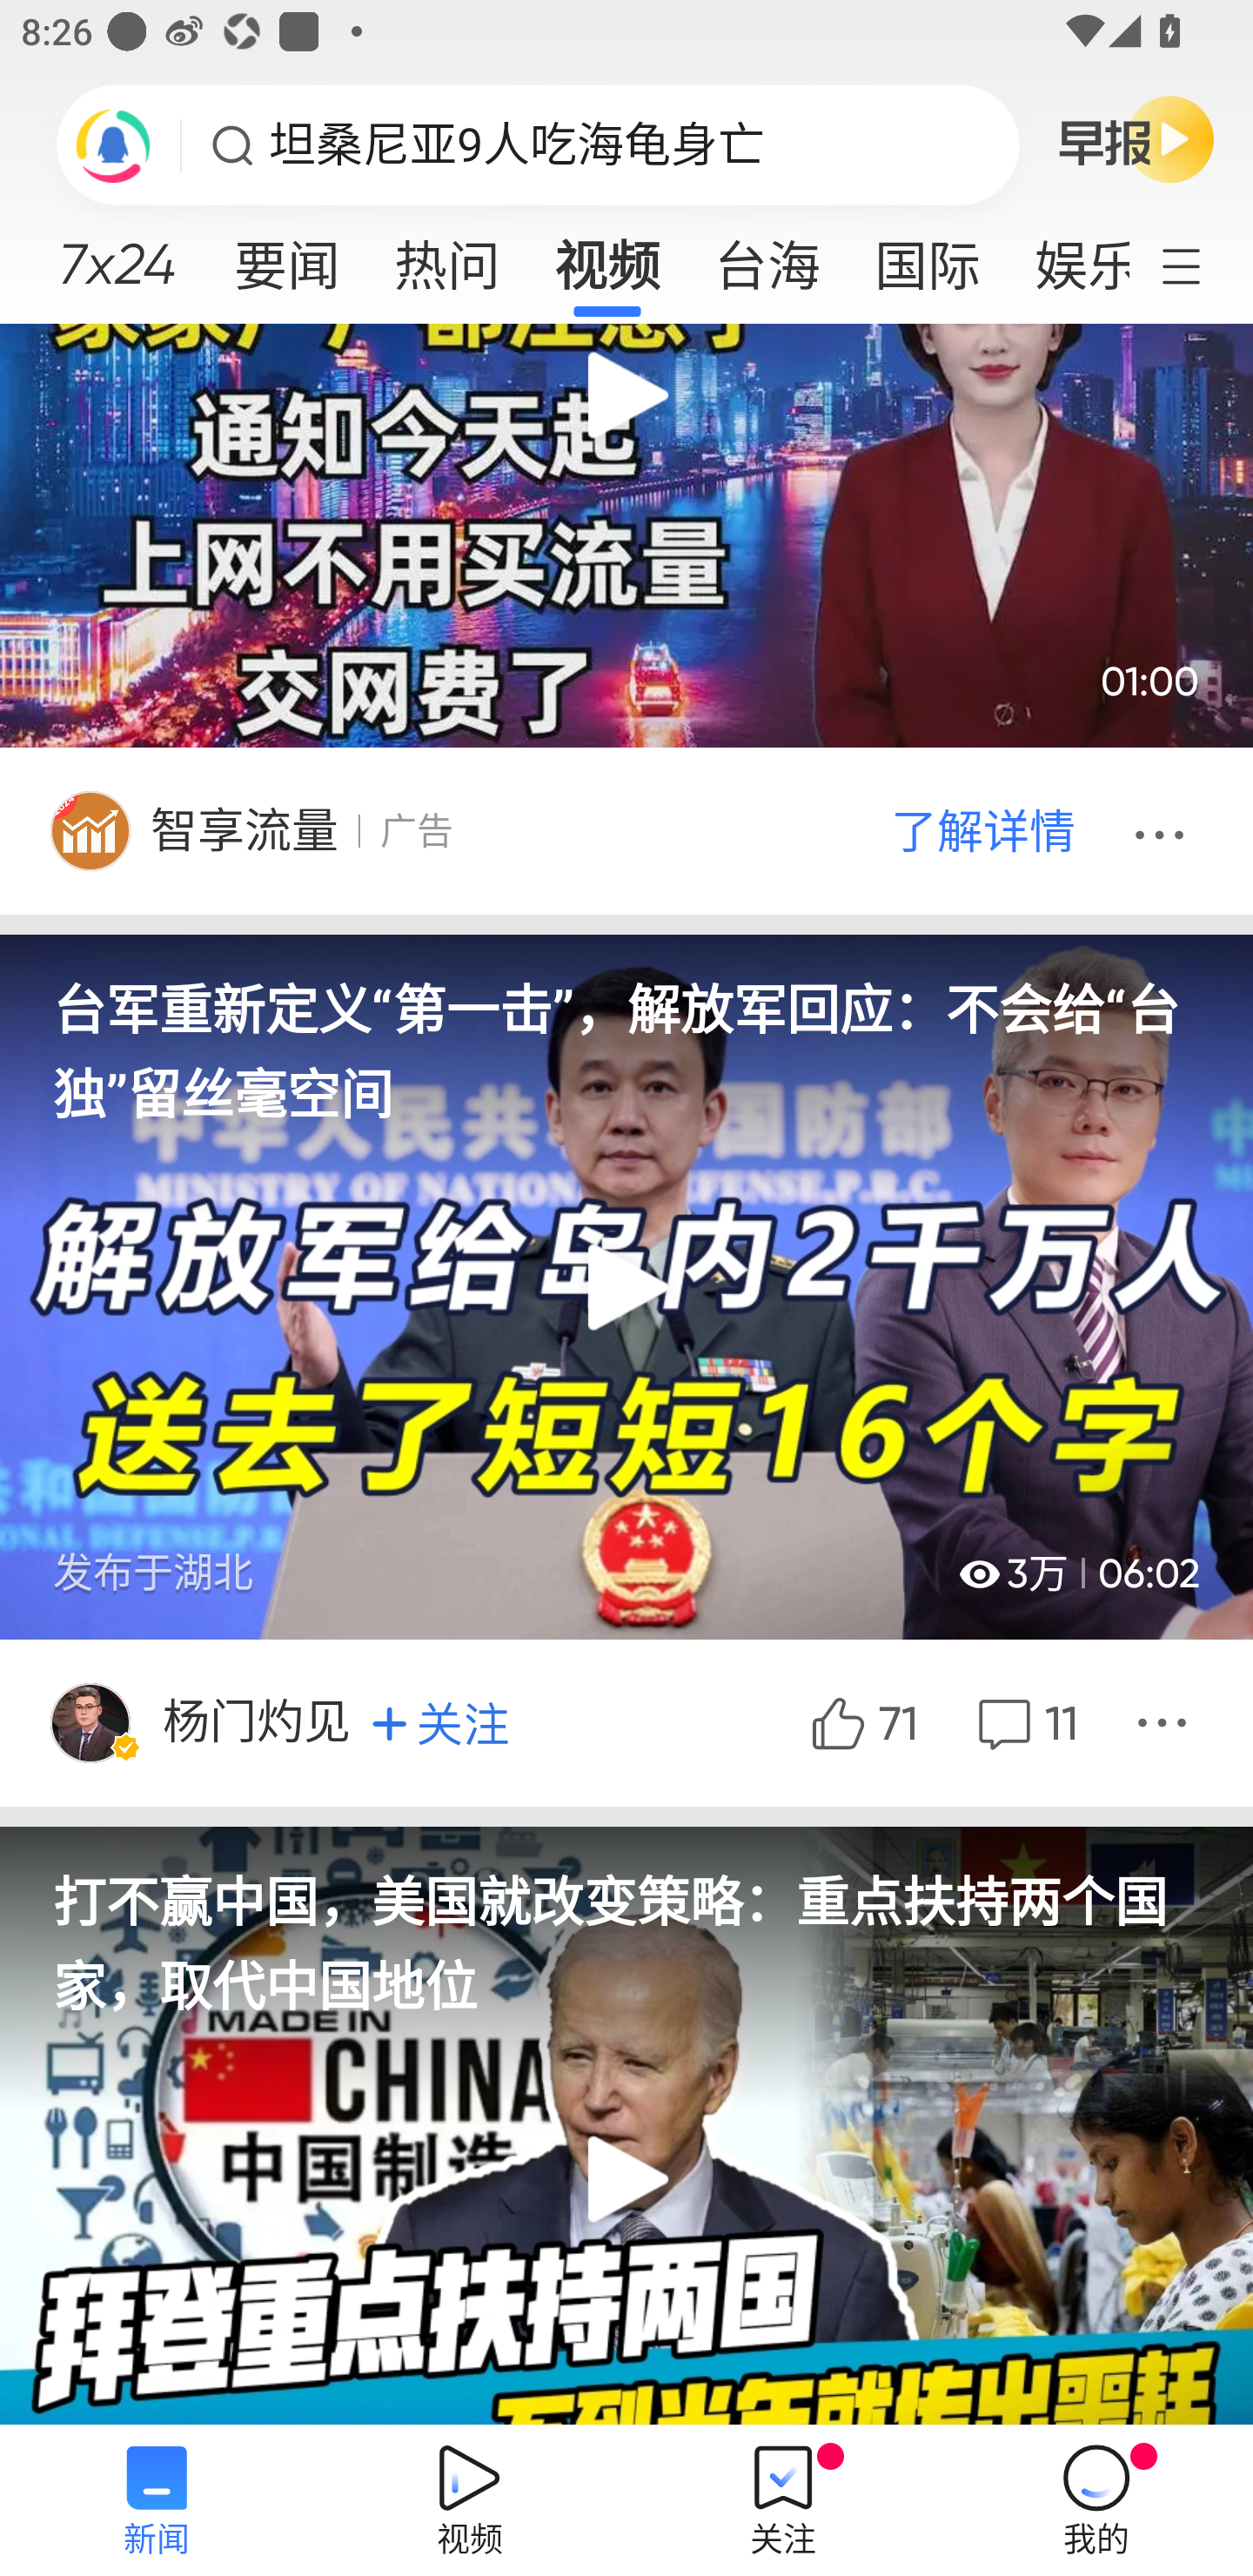  I want to click on 了解详情, so click(982, 828).